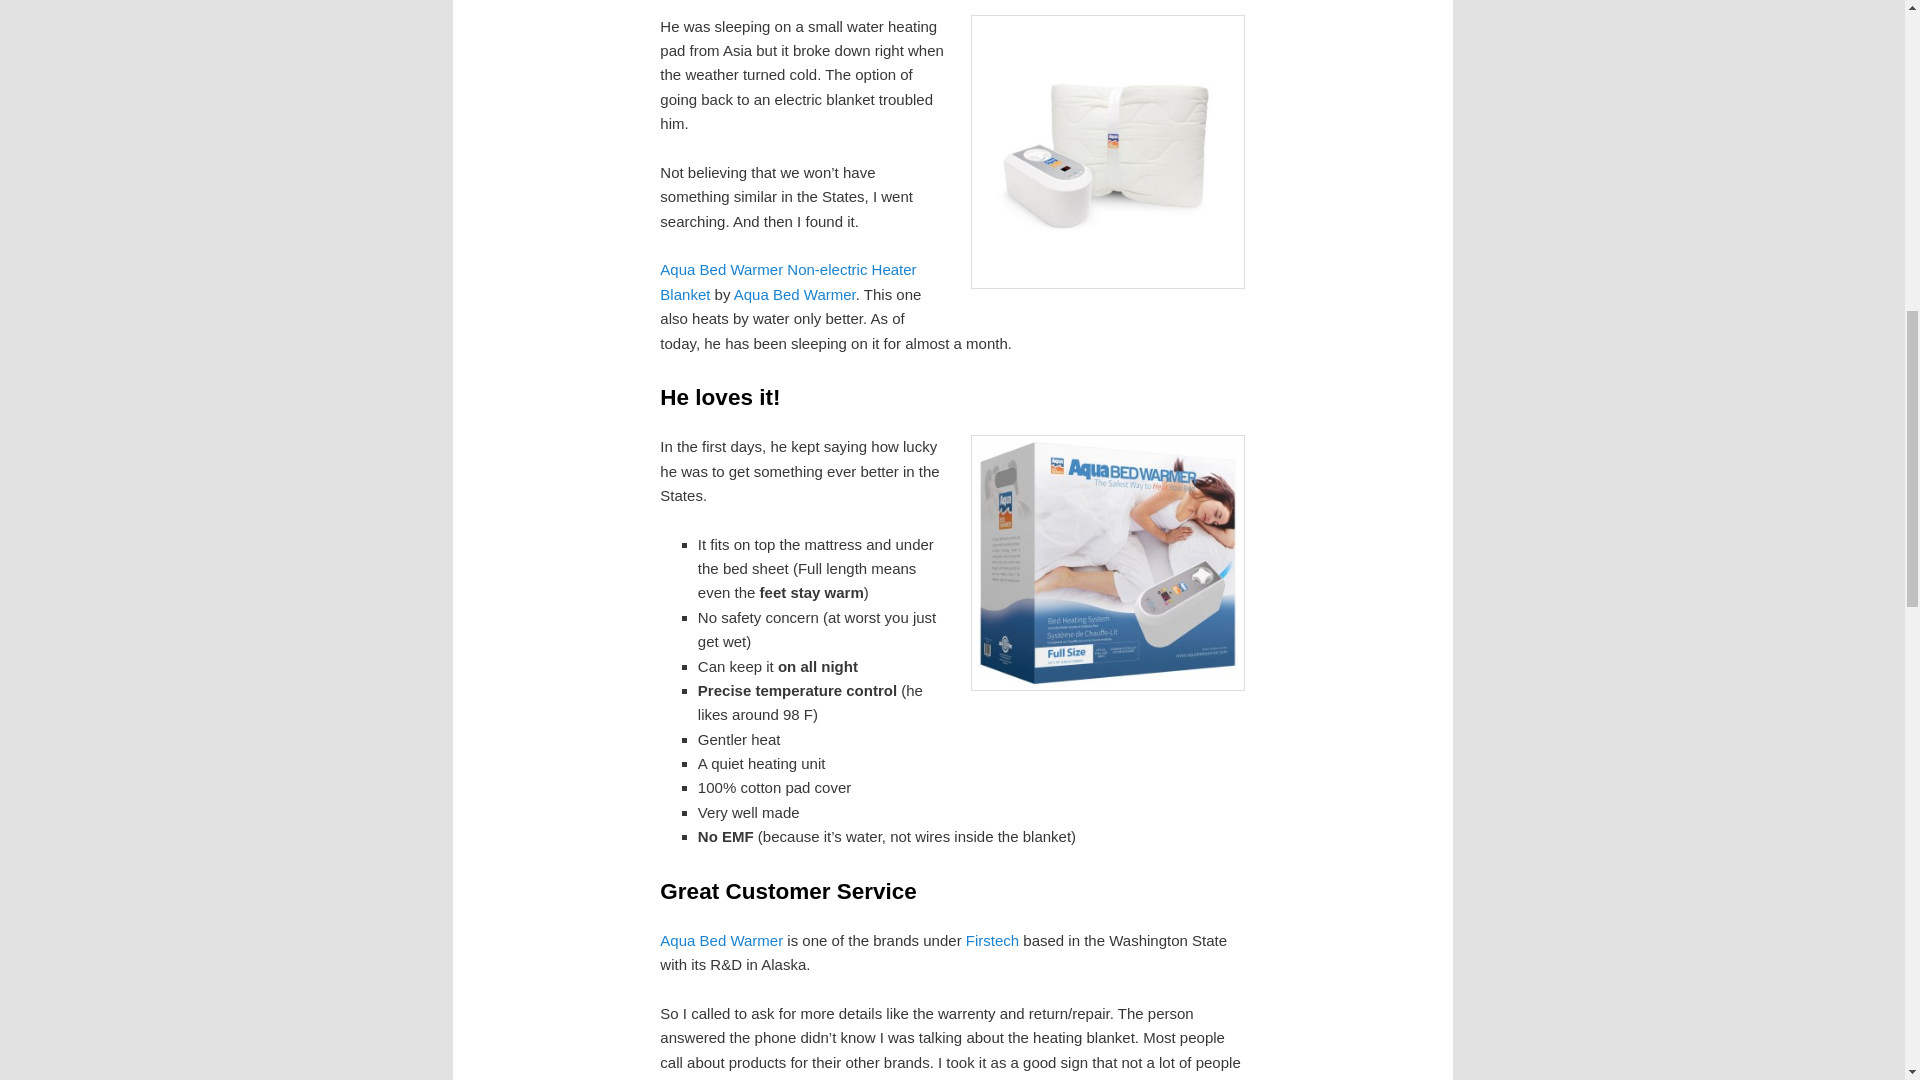 This screenshot has width=1920, height=1080. What do you see at coordinates (788, 282) in the screenshot?
I see `Aqua Bed Warmer Non-electric Heater Blanket` at bounding box center [788, 282].